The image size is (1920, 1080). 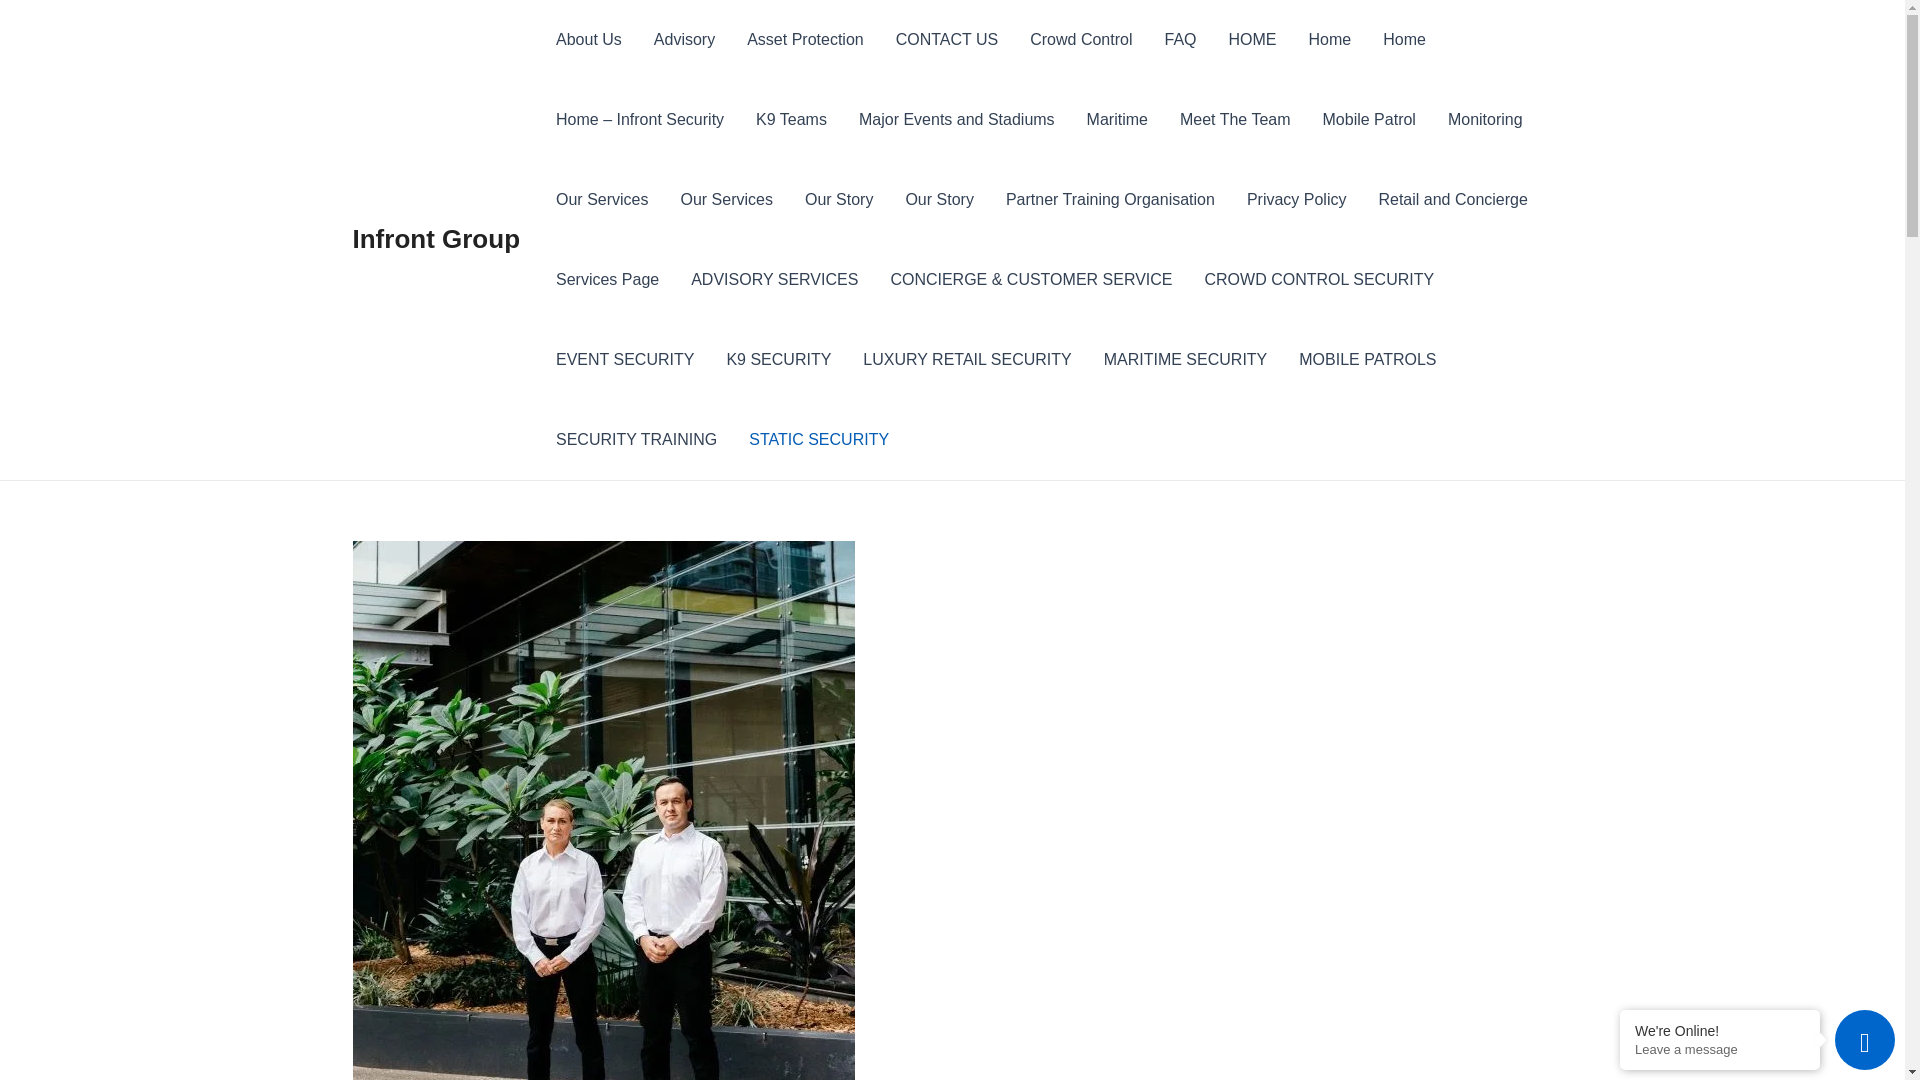 What do you see at coordinates (684, 40) in the screenshot?
I see `Advisory` at bounding box center [684, 40].